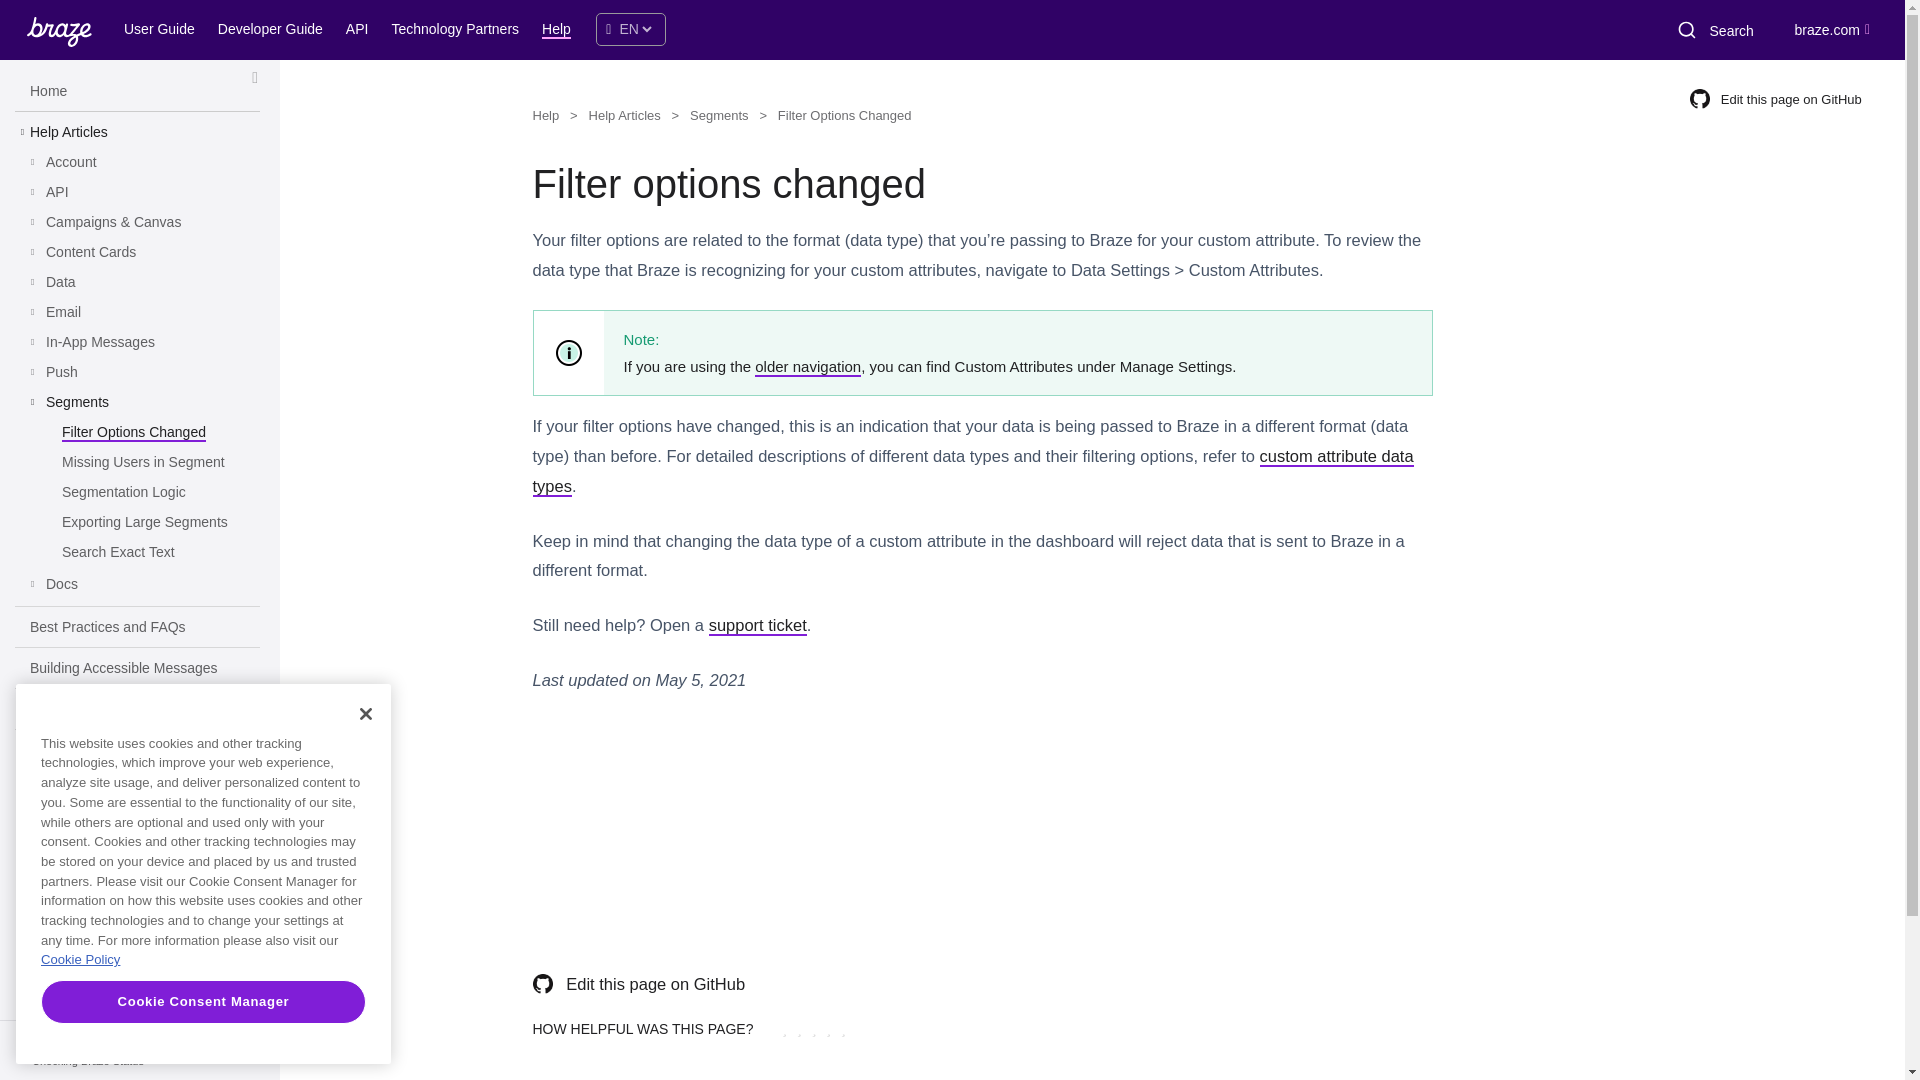 Image resolution: width=1920 pixels, height=1080 pixels. What do you see at coordinates (273, 32) in the screenshot?
I see `Developer Guide` at bounding box center [273, 32].